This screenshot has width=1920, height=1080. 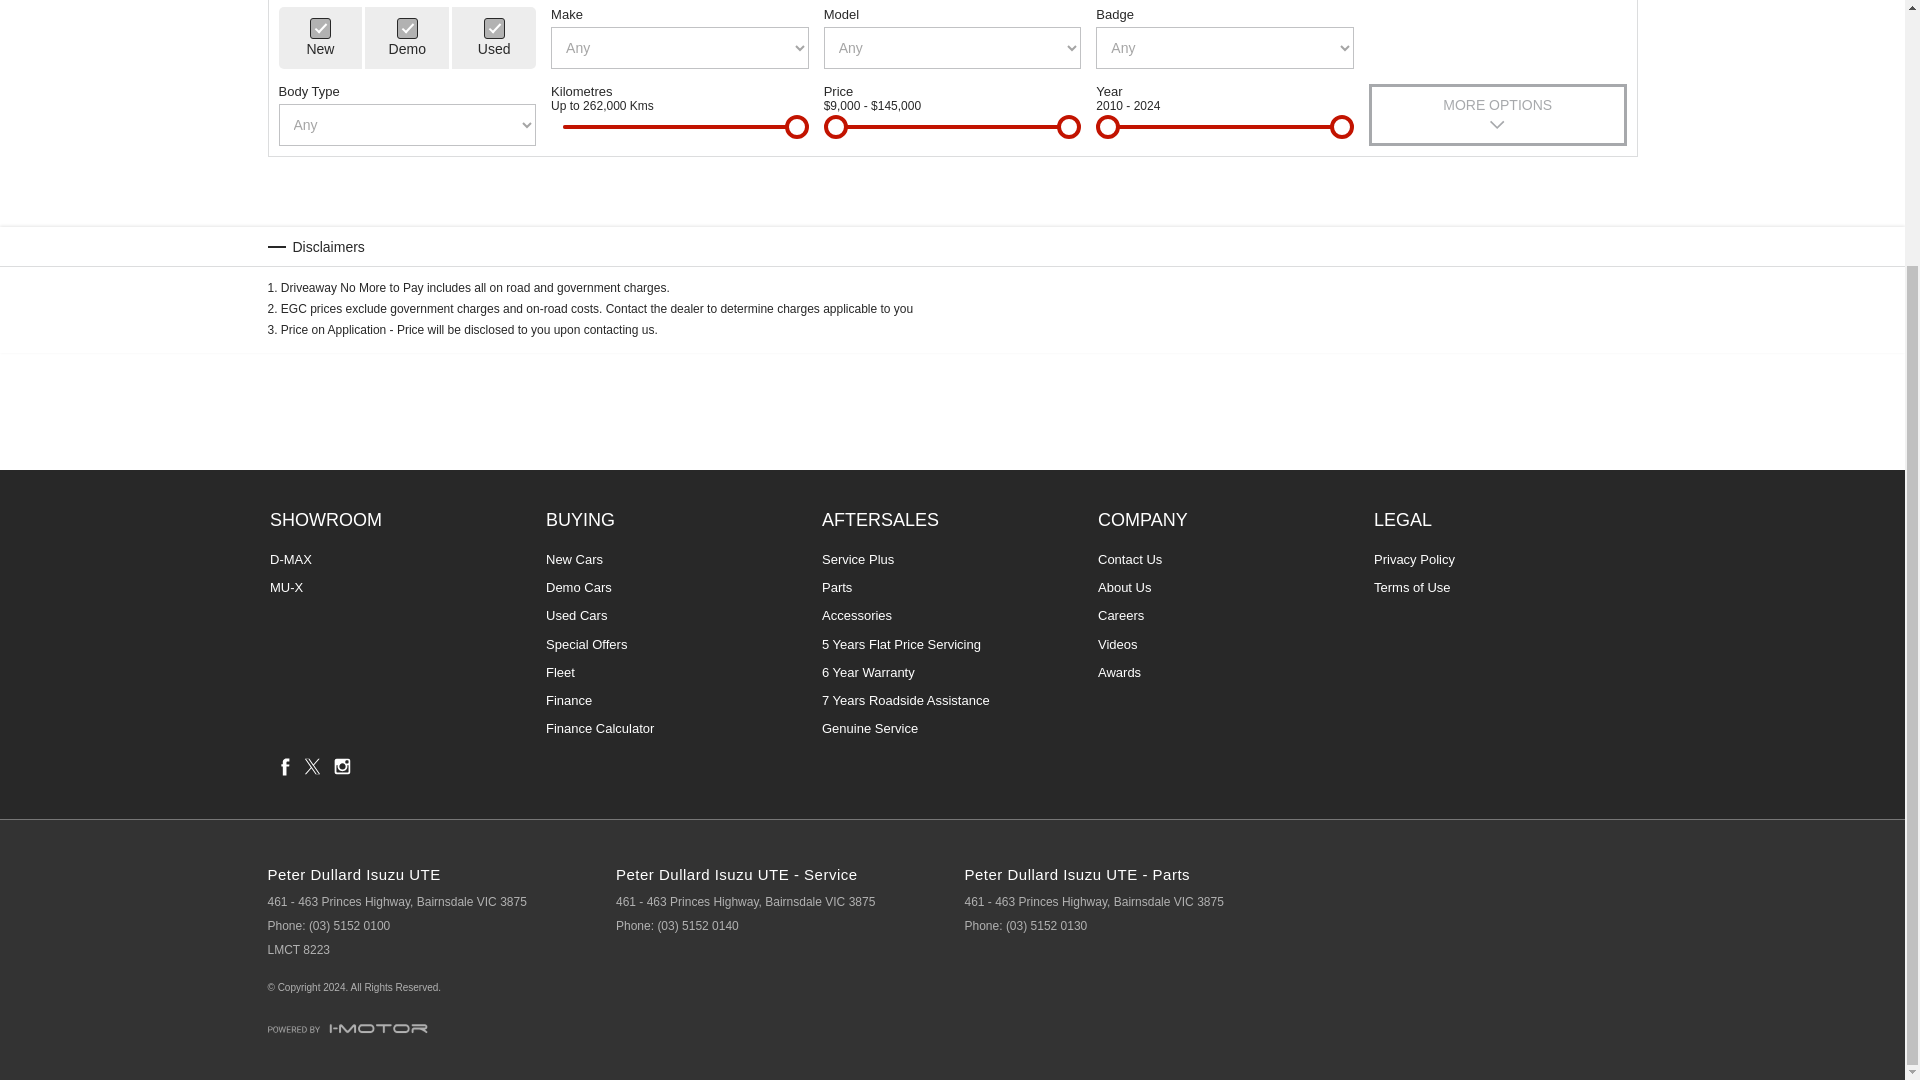 I want to click on Demo, so click(x=408, y=28).